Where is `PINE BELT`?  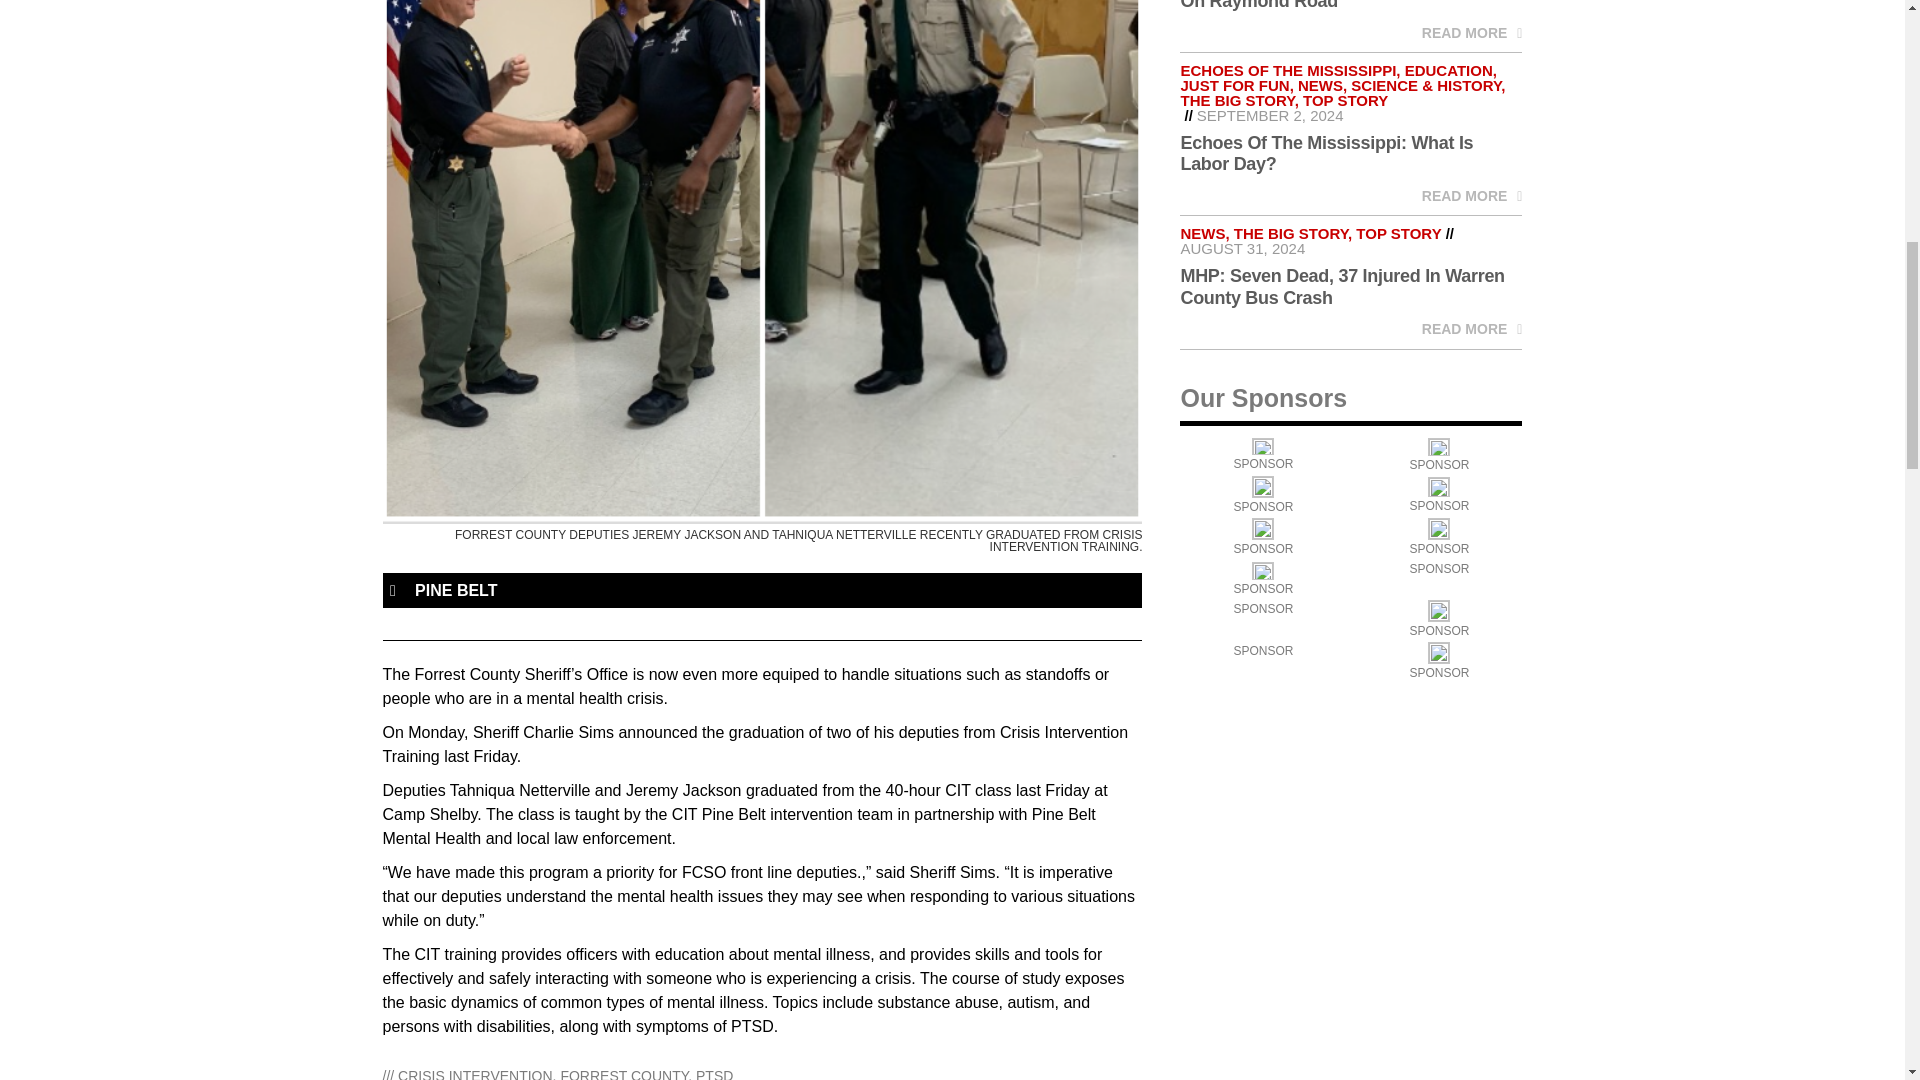 PINE BELT is located at coordinates (456, 590).